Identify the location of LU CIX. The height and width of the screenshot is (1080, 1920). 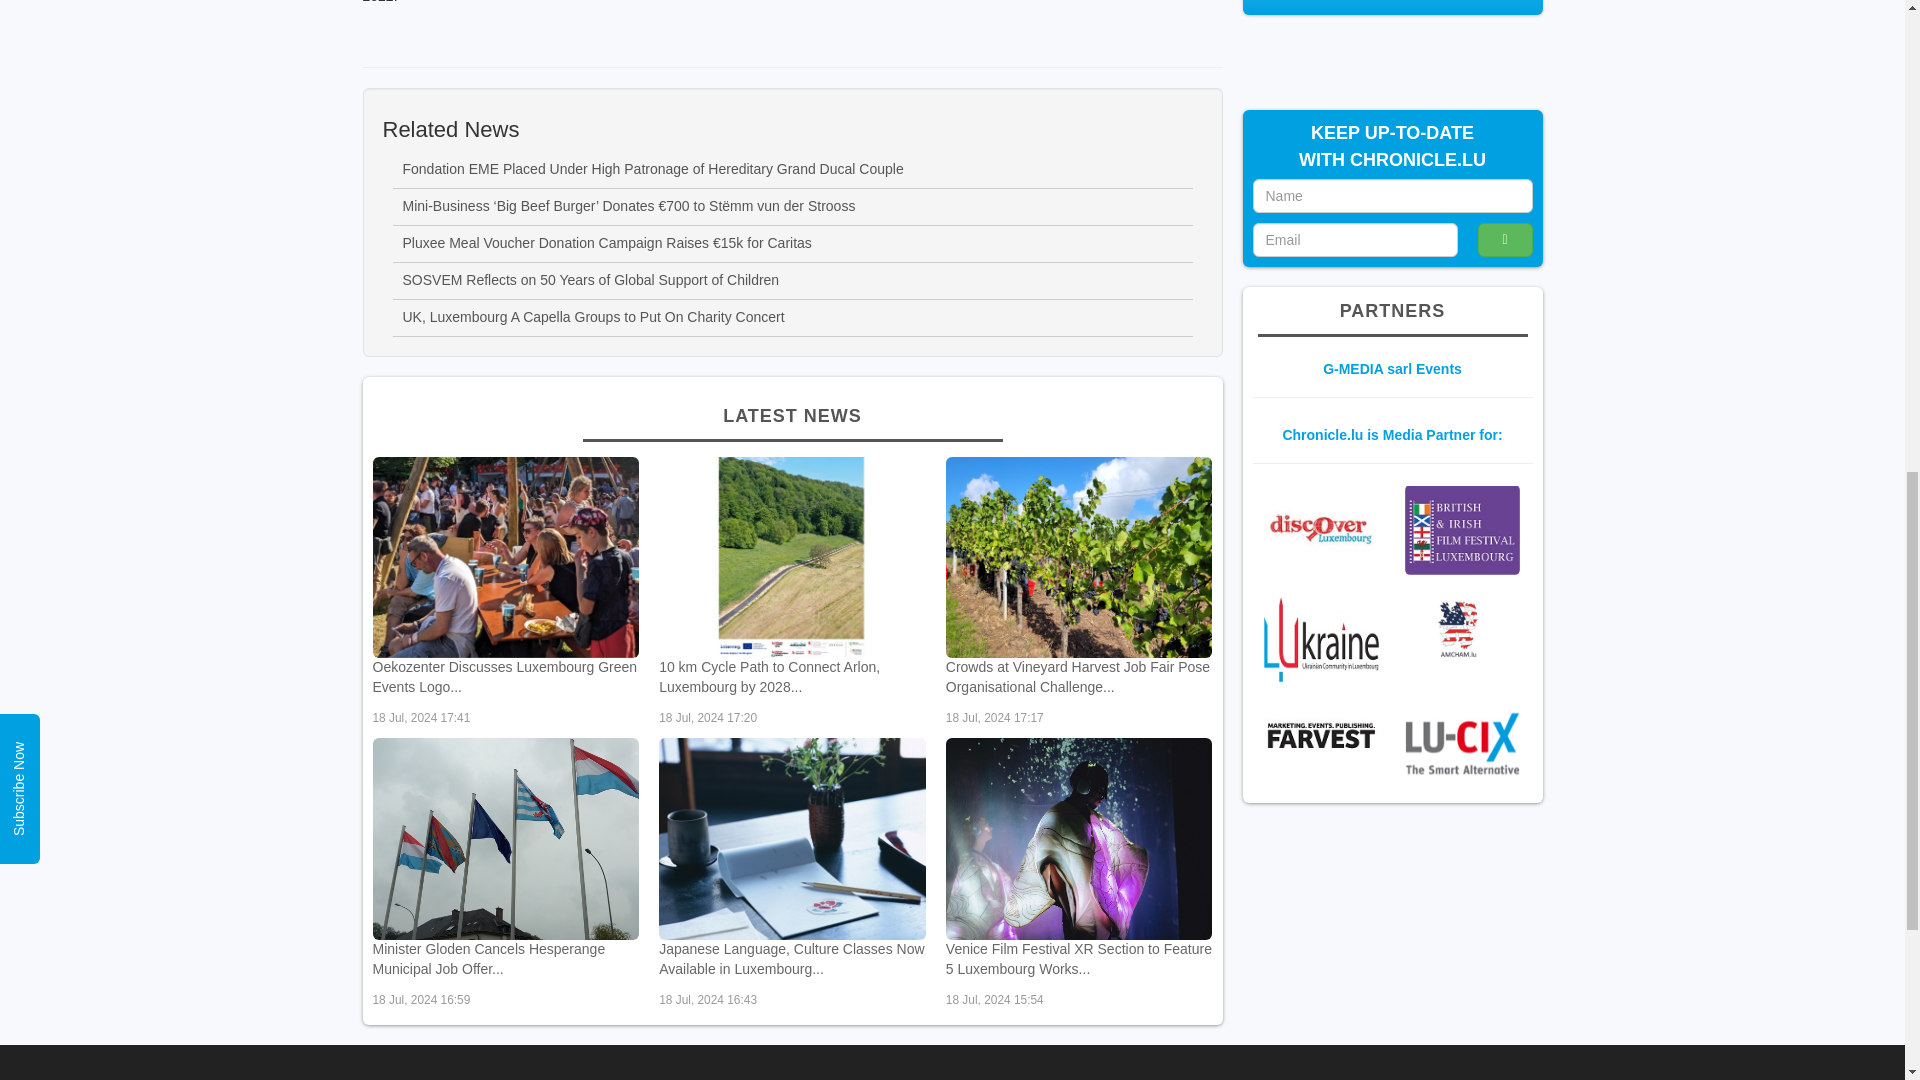
(1462, 743).